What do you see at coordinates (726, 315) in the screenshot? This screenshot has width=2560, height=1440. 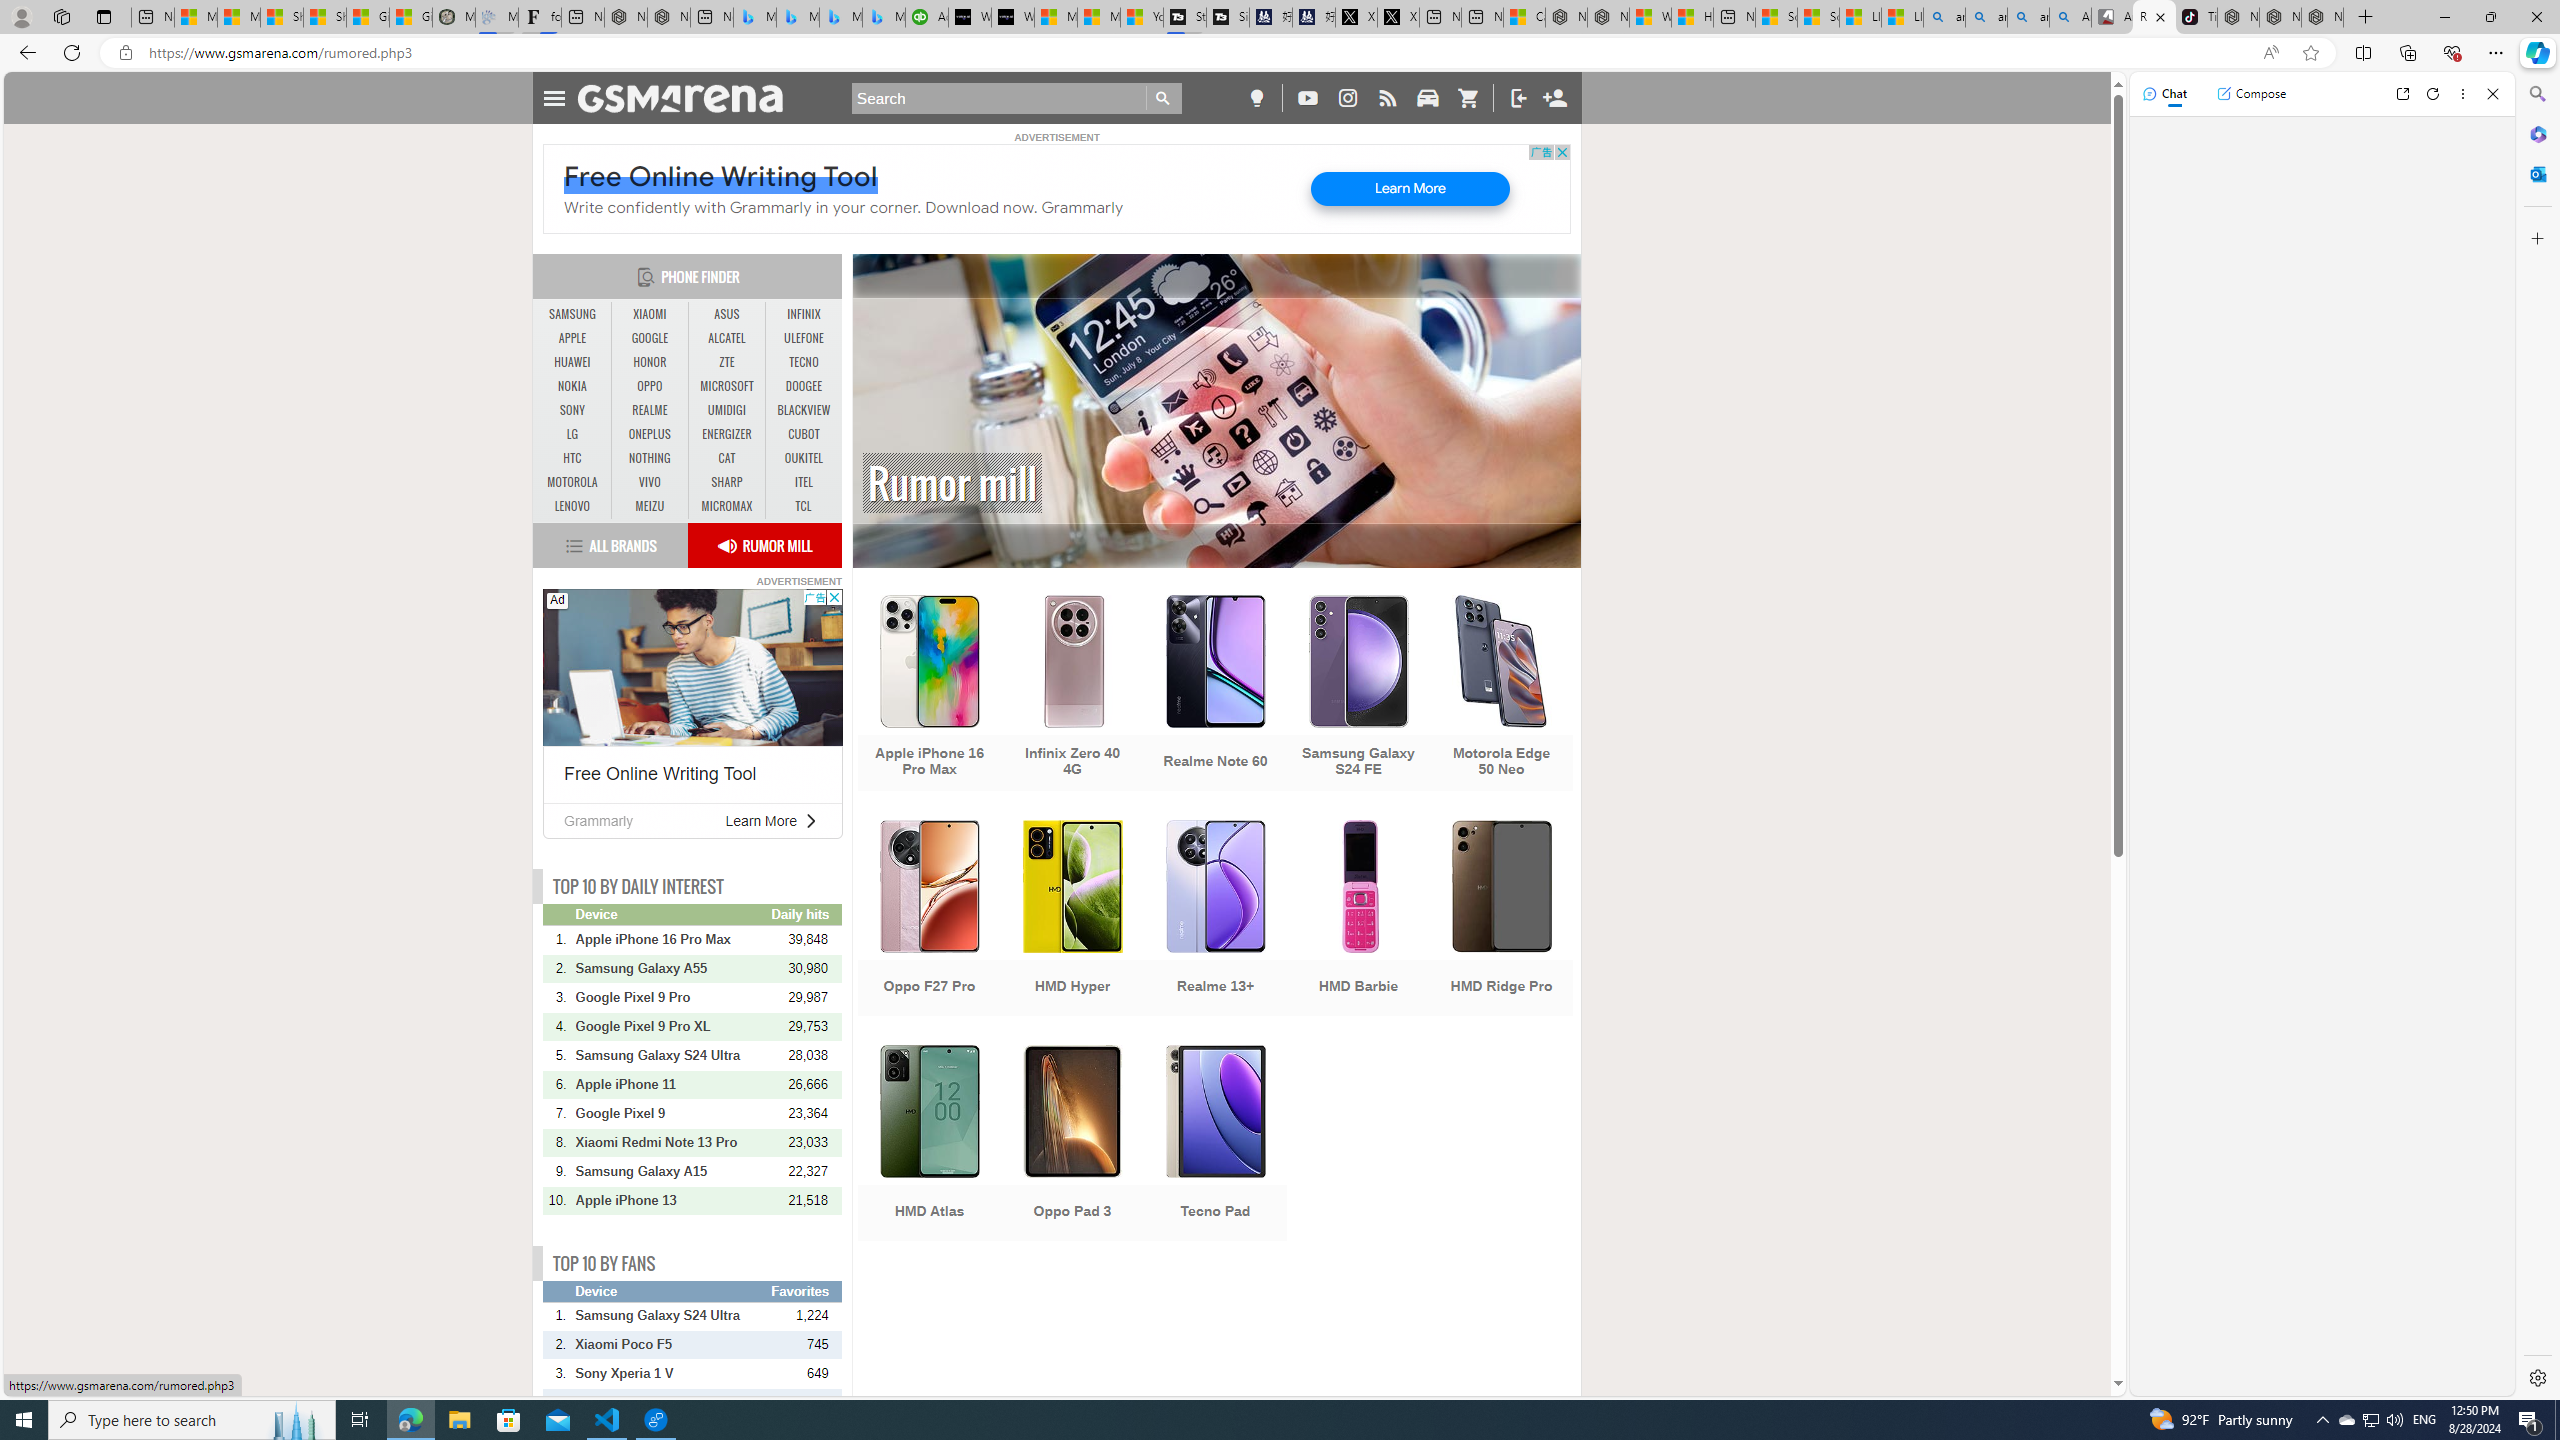 I see `ASUS` at bounding box center [726, 315].